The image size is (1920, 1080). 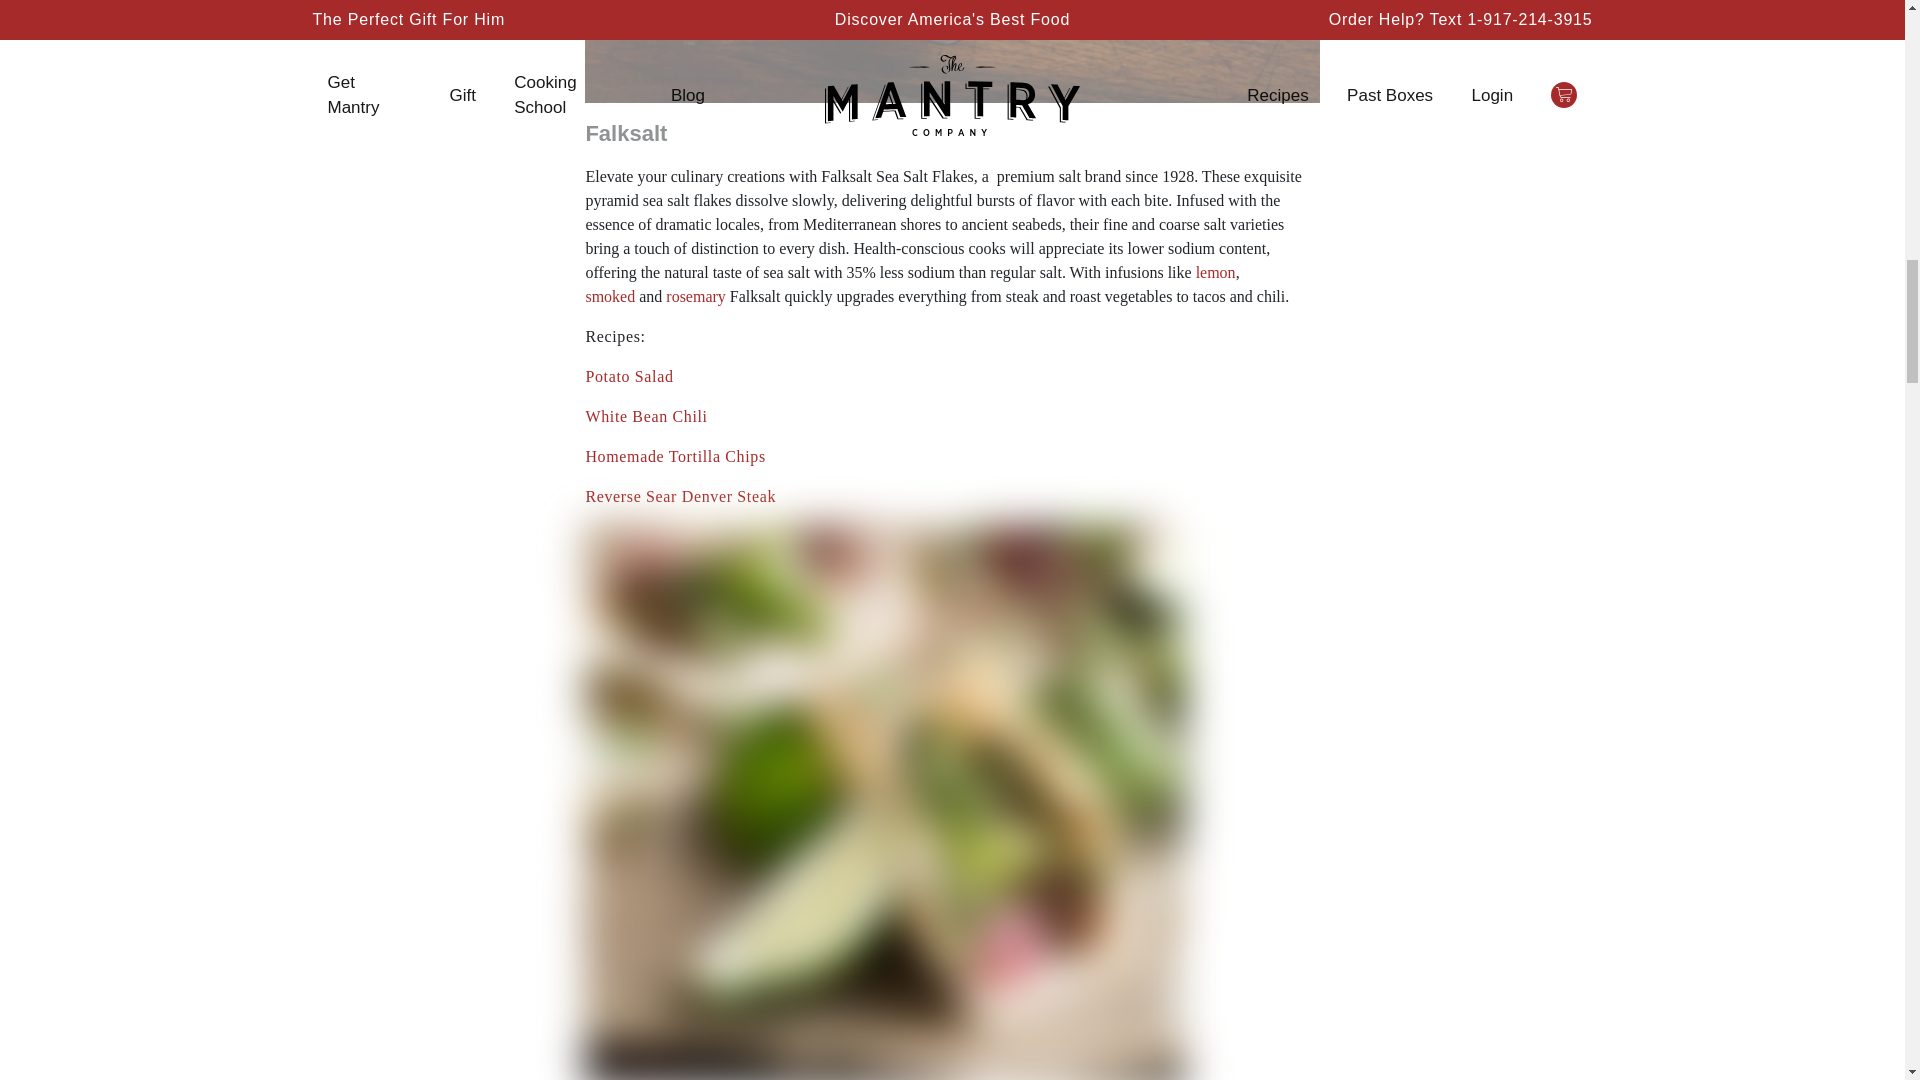 What do you see at coordinates (696, 296) in the screenshot?
I see `rosemary` at bounding box center [696, 296].